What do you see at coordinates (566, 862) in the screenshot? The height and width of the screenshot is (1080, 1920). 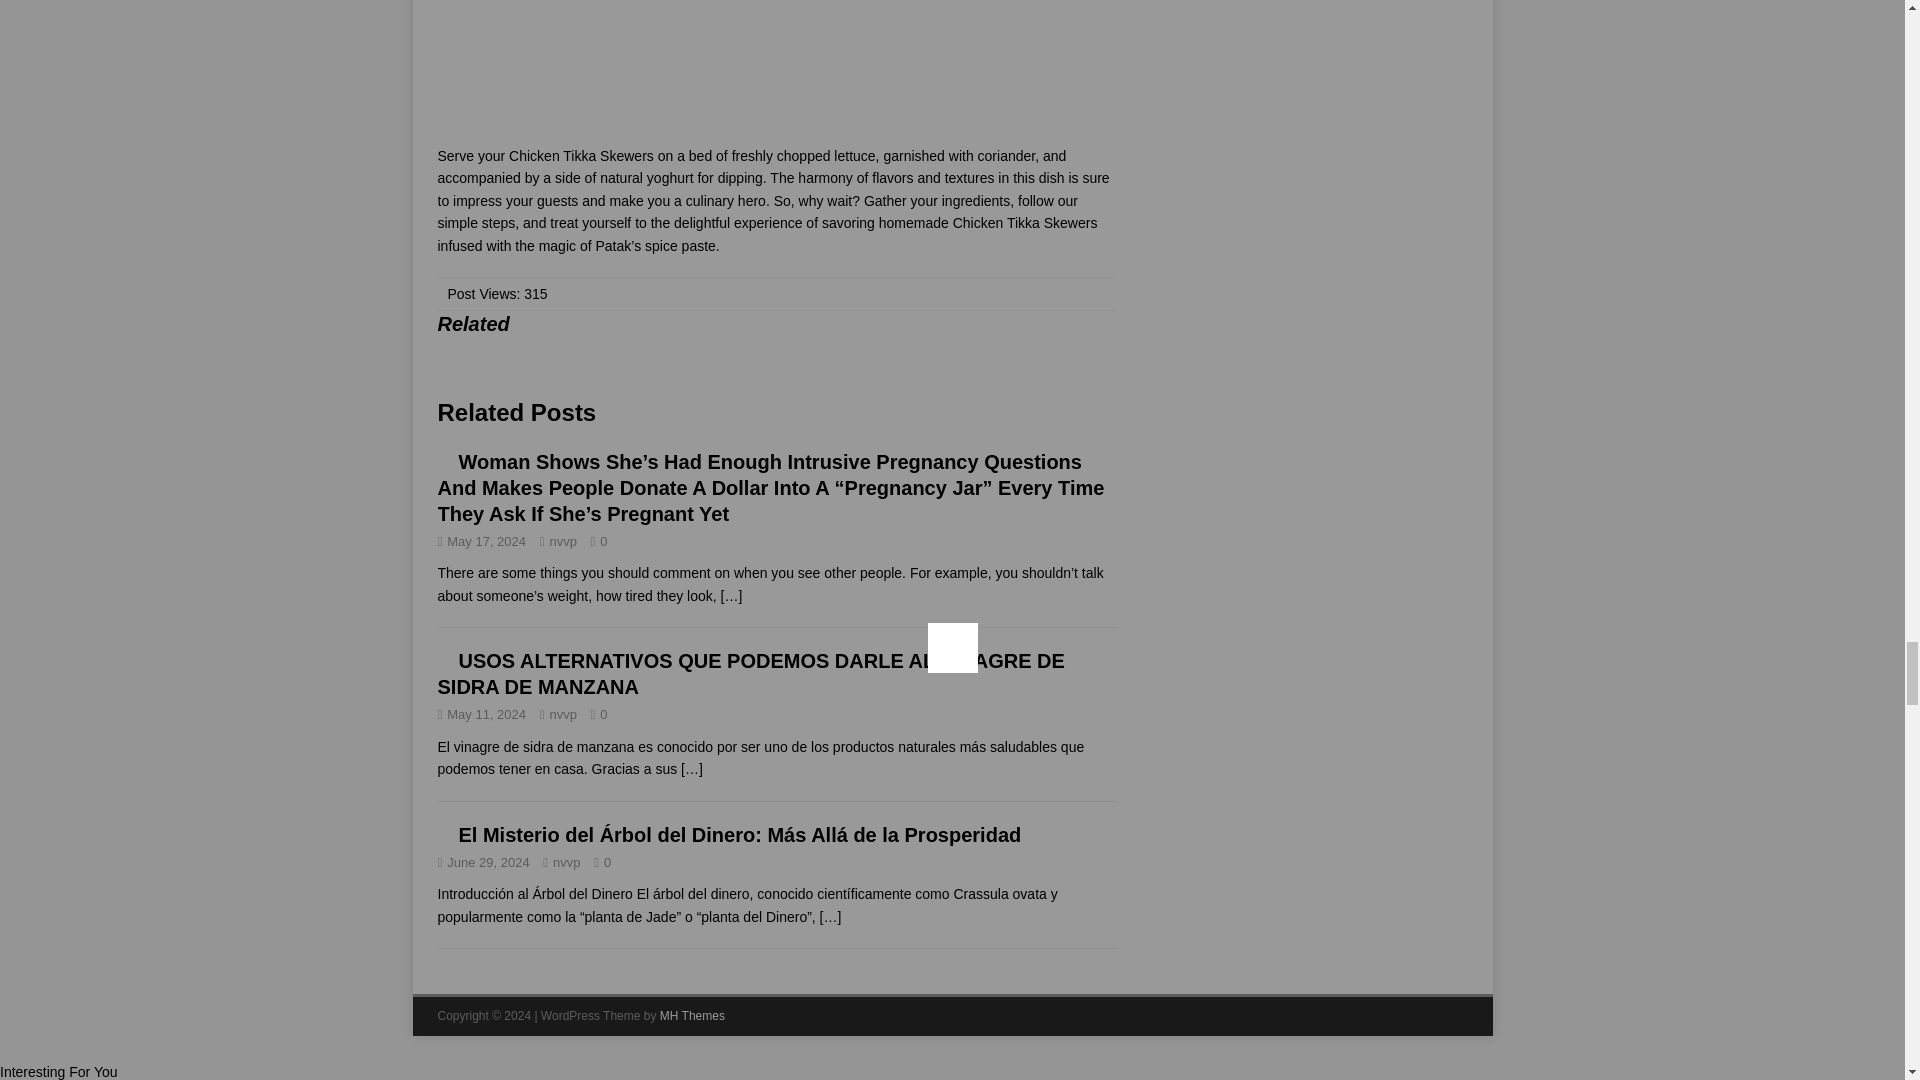 I see `nvvp` at bounding box center [566, 862].